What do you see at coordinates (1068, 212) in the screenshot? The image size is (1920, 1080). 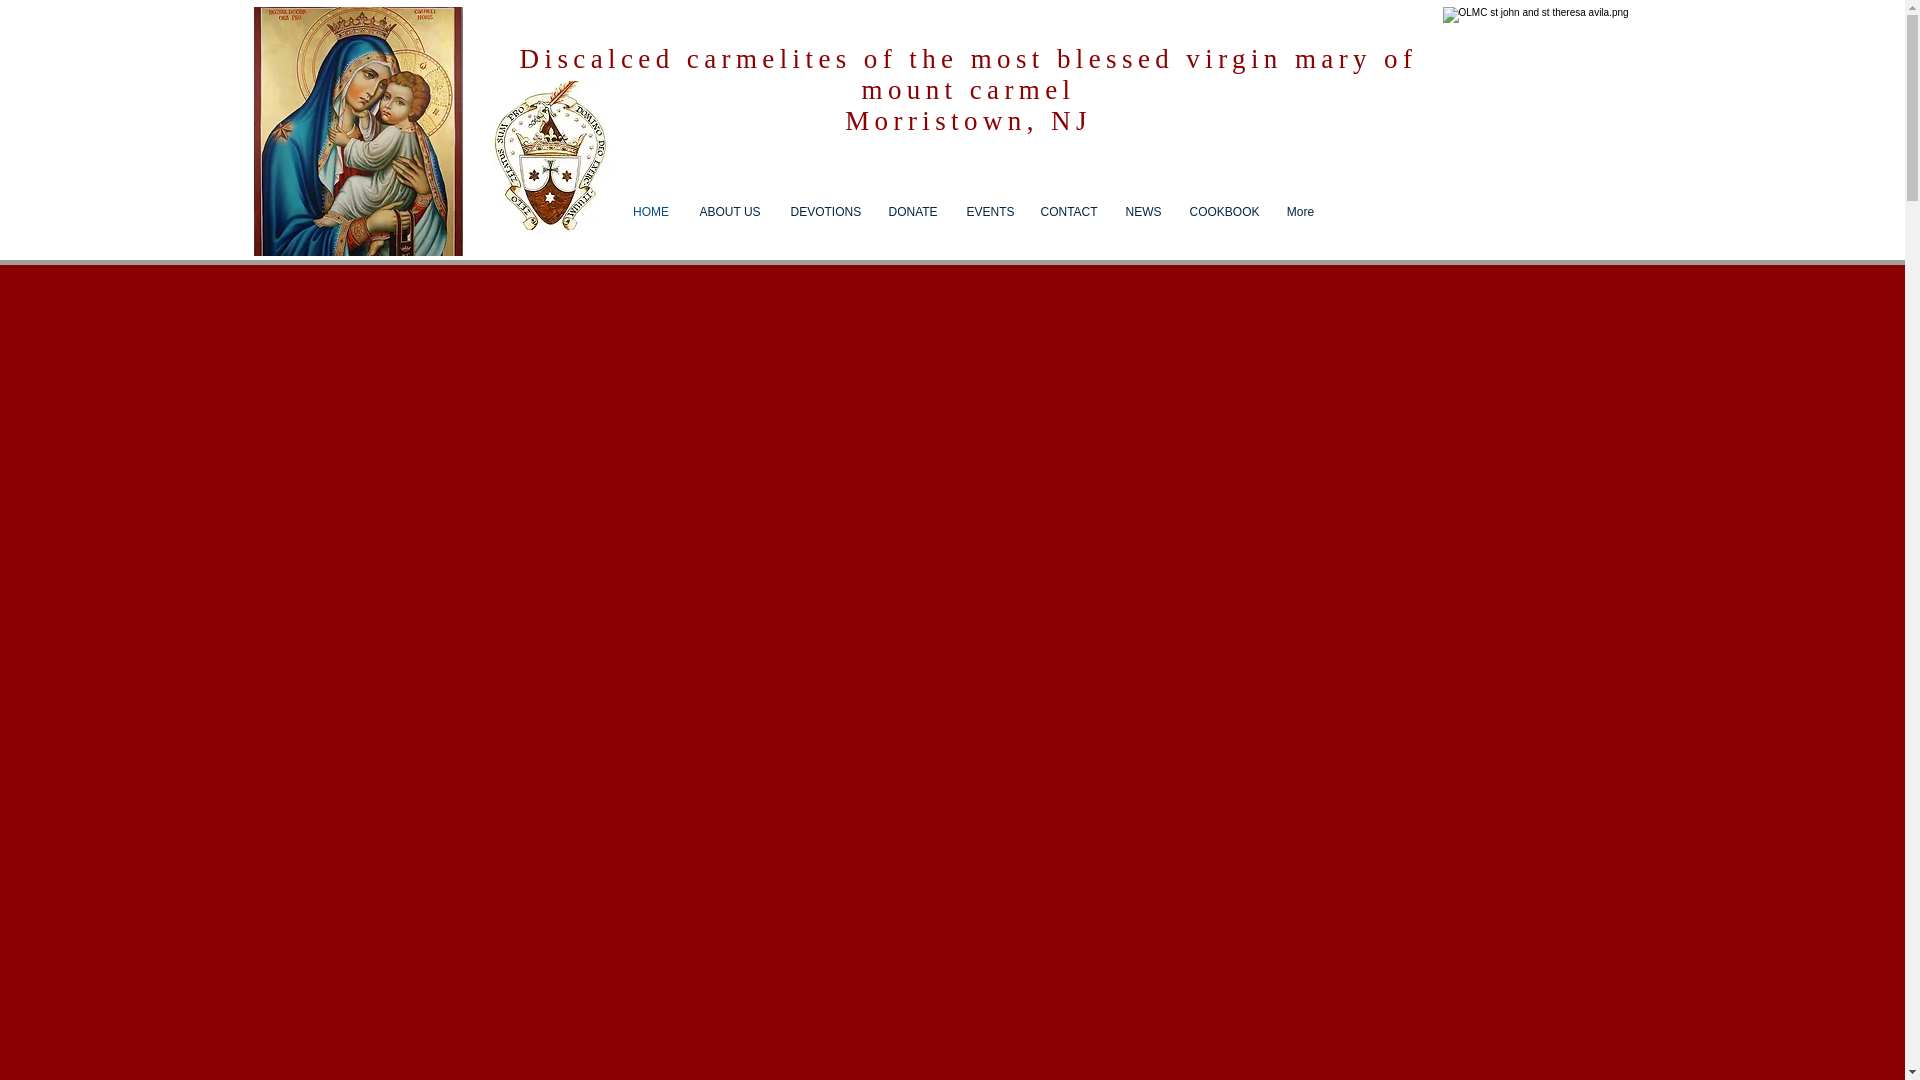 I see `CONTACT` at bounding box center [1068, 212].